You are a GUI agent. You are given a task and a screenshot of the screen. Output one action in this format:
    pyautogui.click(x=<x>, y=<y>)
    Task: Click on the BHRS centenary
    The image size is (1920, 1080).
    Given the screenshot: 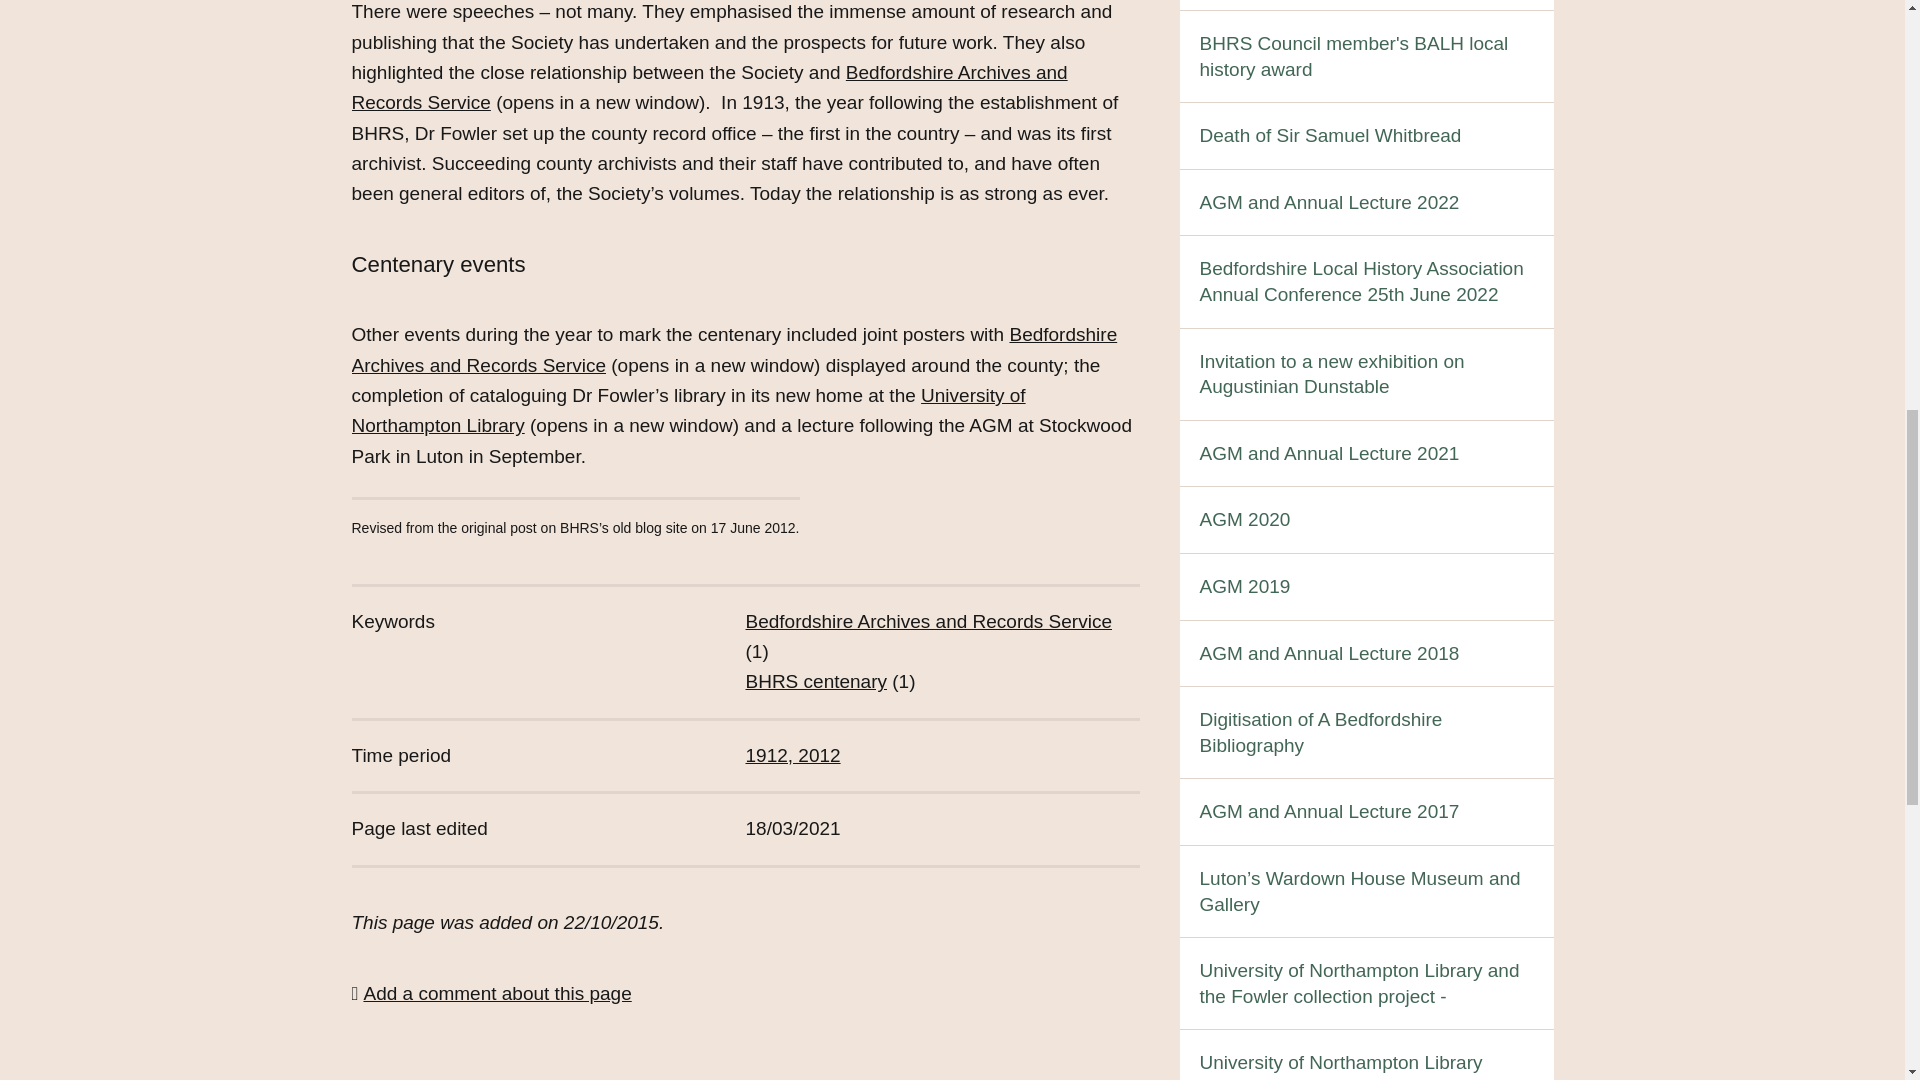 What is the action you would take?
    pyautogui.click(x=816, y=681)
    